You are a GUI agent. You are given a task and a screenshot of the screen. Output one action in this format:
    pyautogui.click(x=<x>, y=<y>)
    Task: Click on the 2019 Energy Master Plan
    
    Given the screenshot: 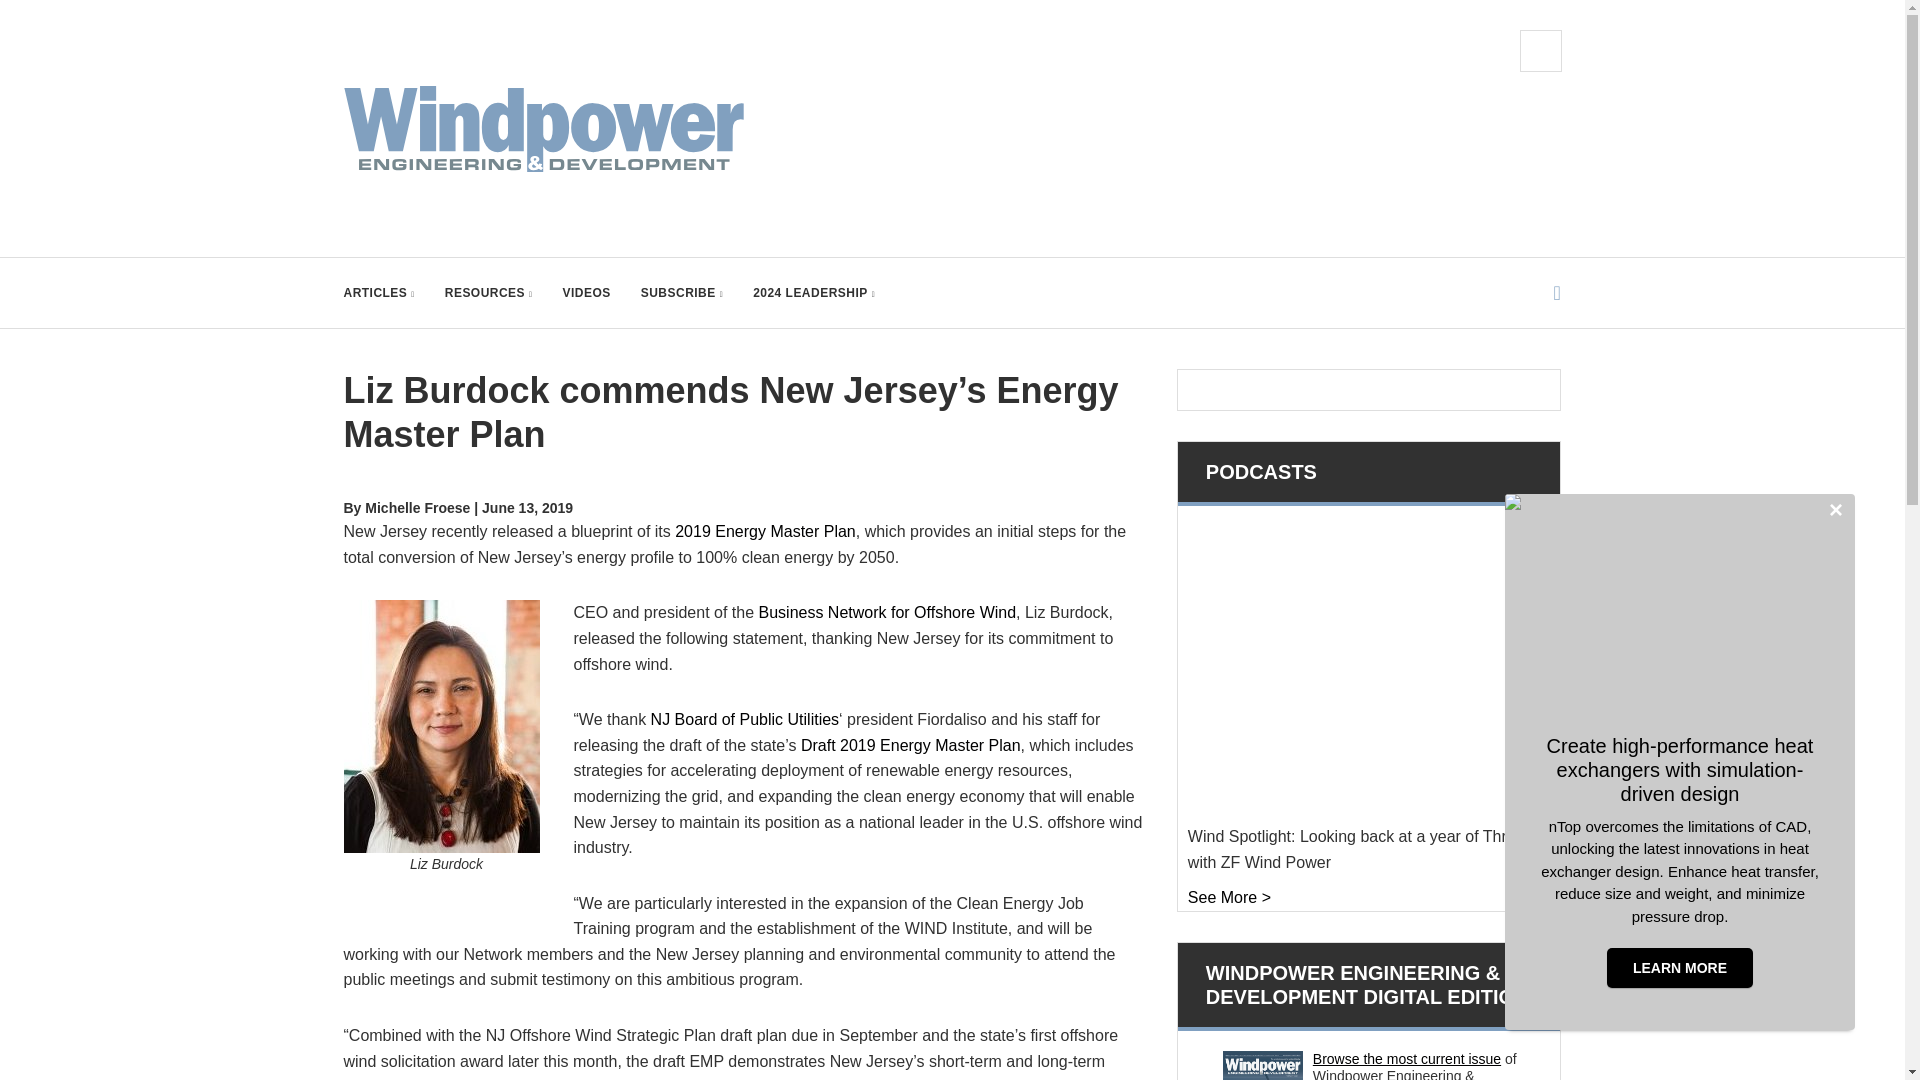 What is the action you would take?
    pyautogui.click(x=766, y=531)
    